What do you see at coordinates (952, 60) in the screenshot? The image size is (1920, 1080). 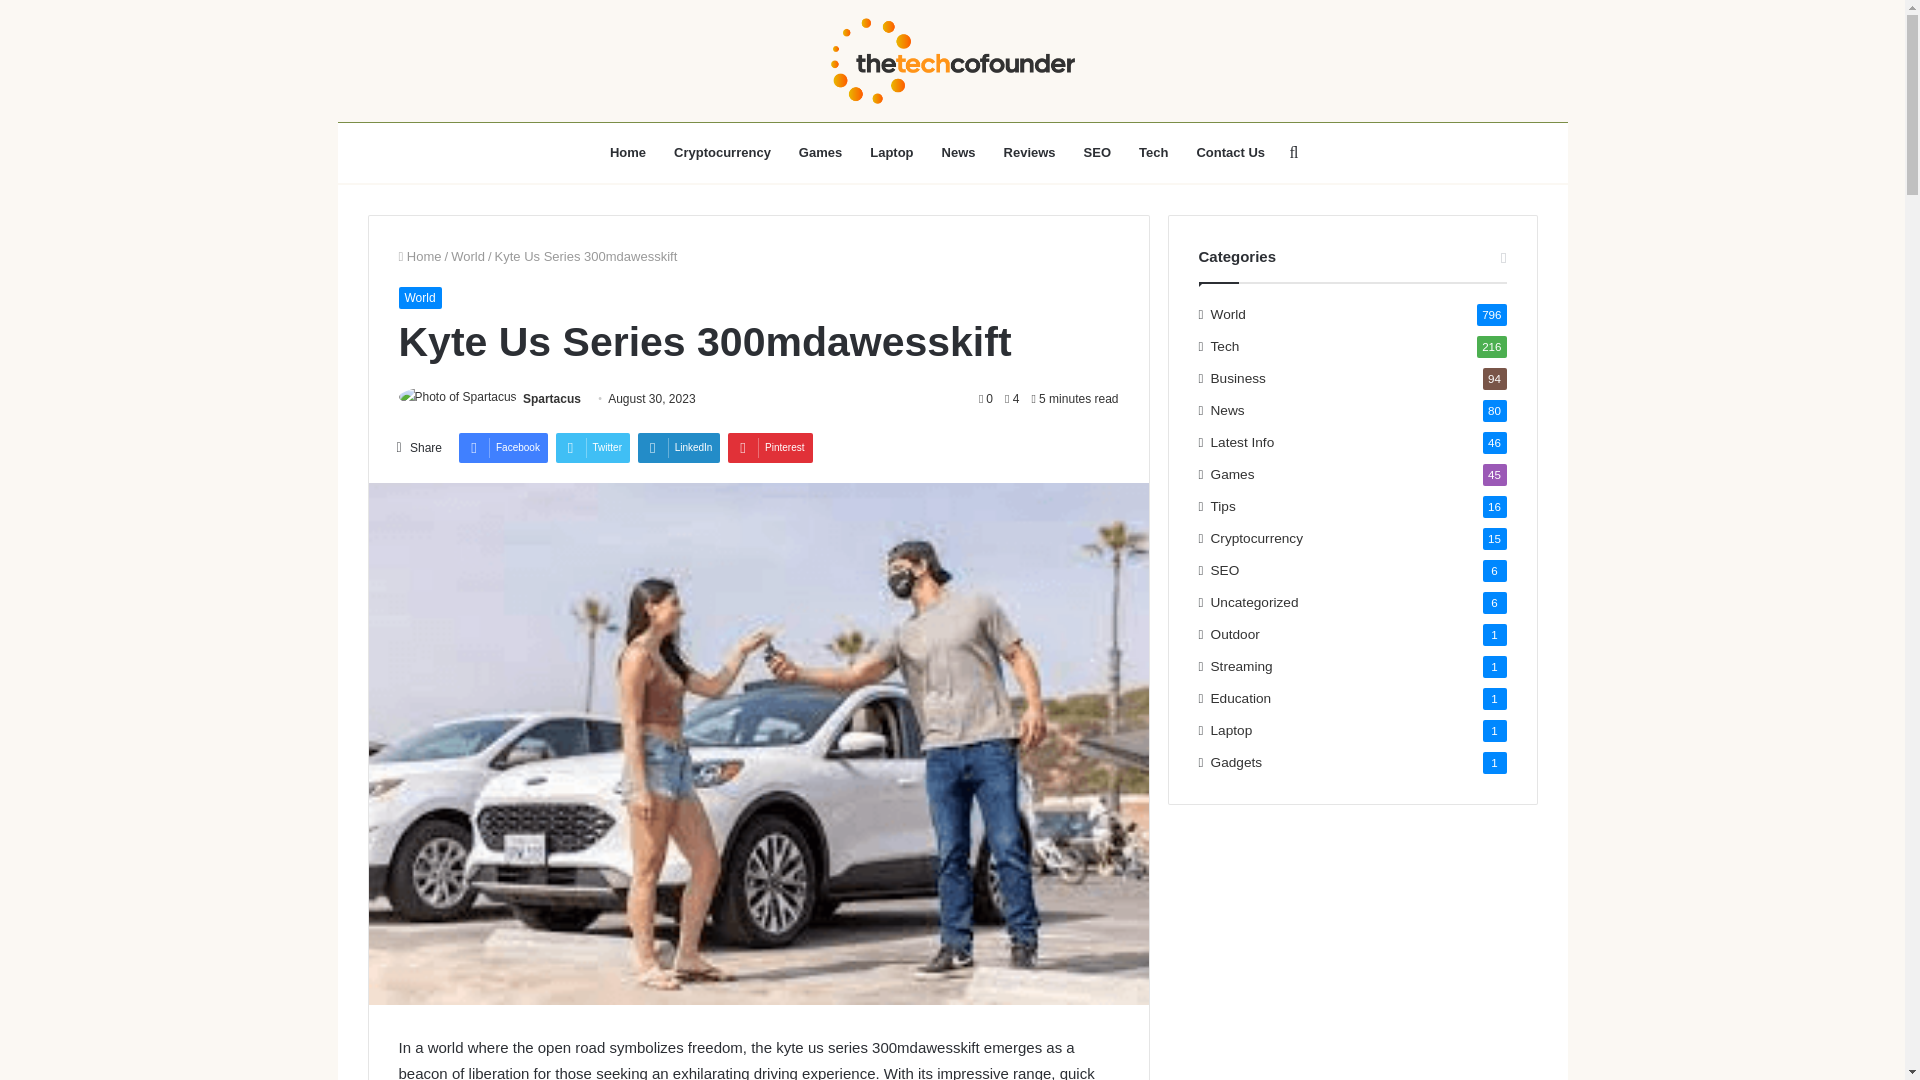 I see `Tech Cofounder` at bounding box center [952, 60].